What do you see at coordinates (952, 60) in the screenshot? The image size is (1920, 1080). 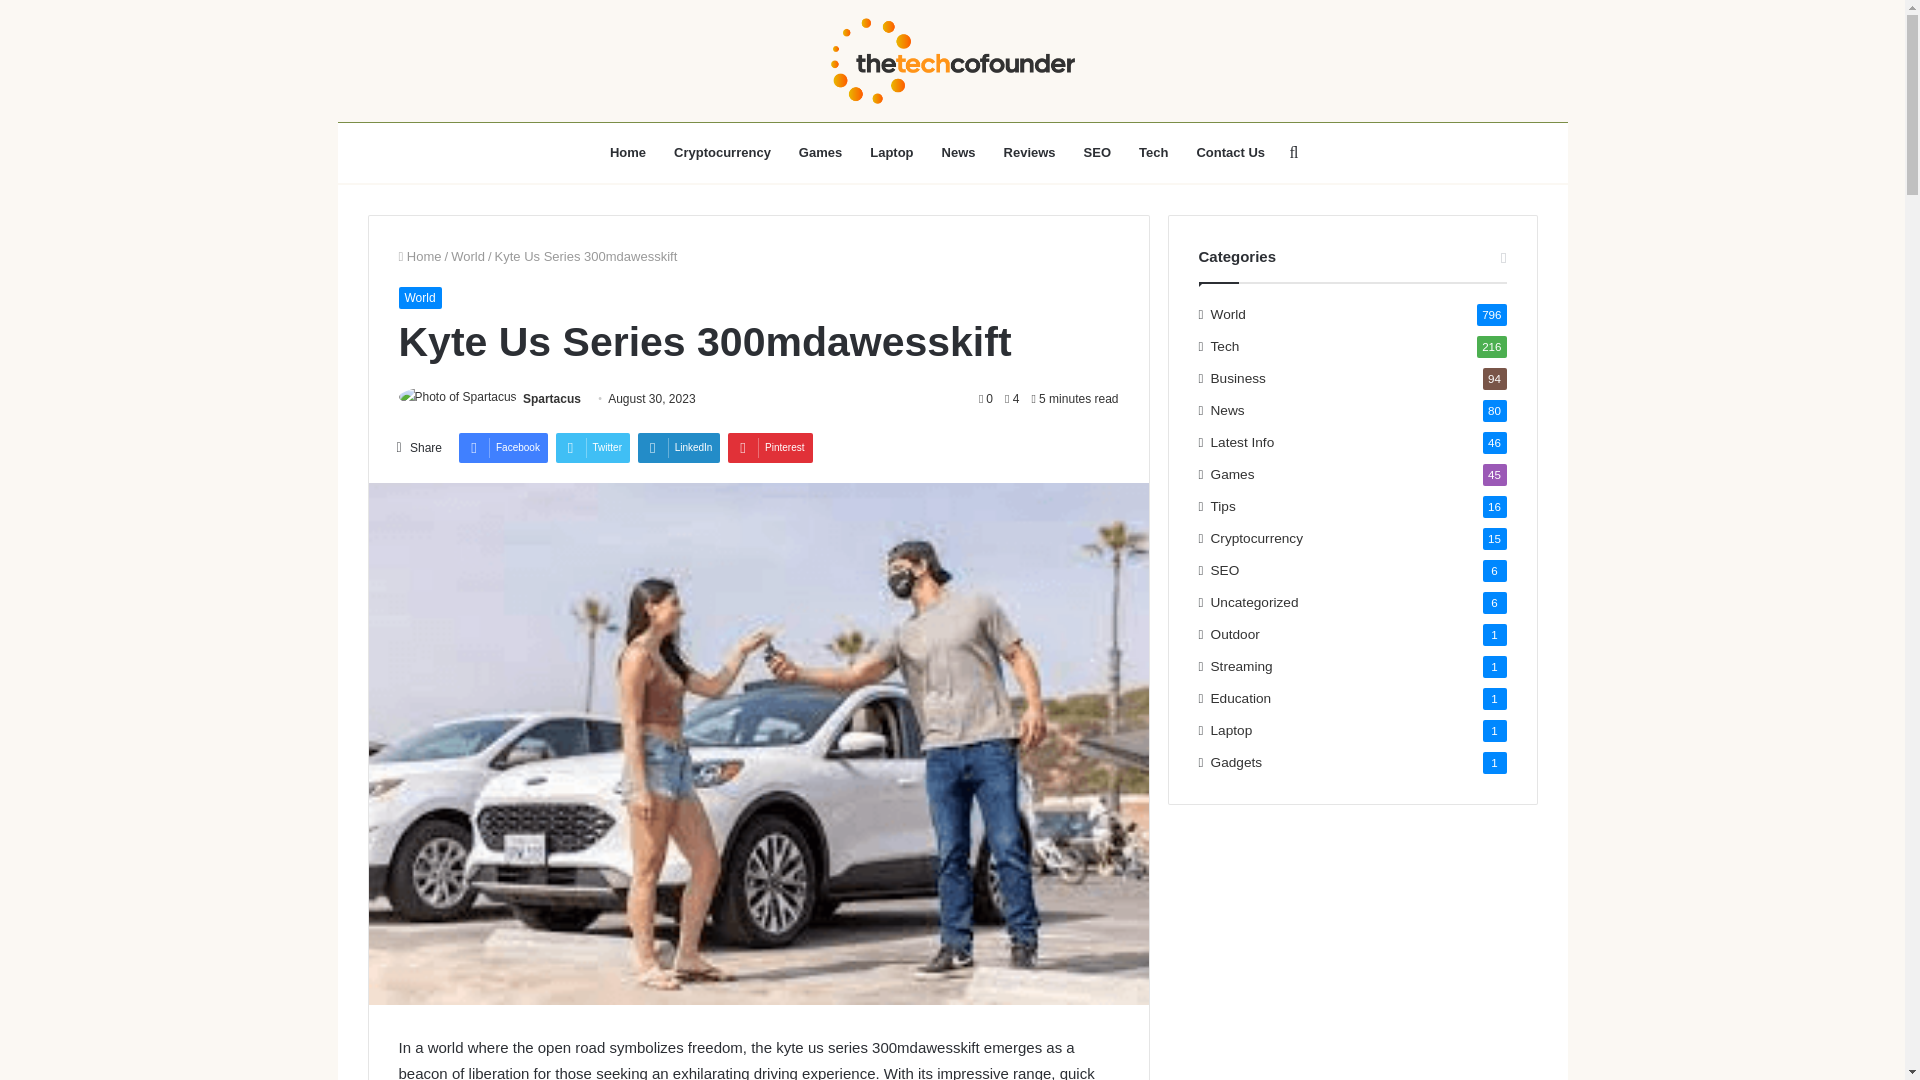 I see `Tech Cofounder` at bounding box center [952, 60].